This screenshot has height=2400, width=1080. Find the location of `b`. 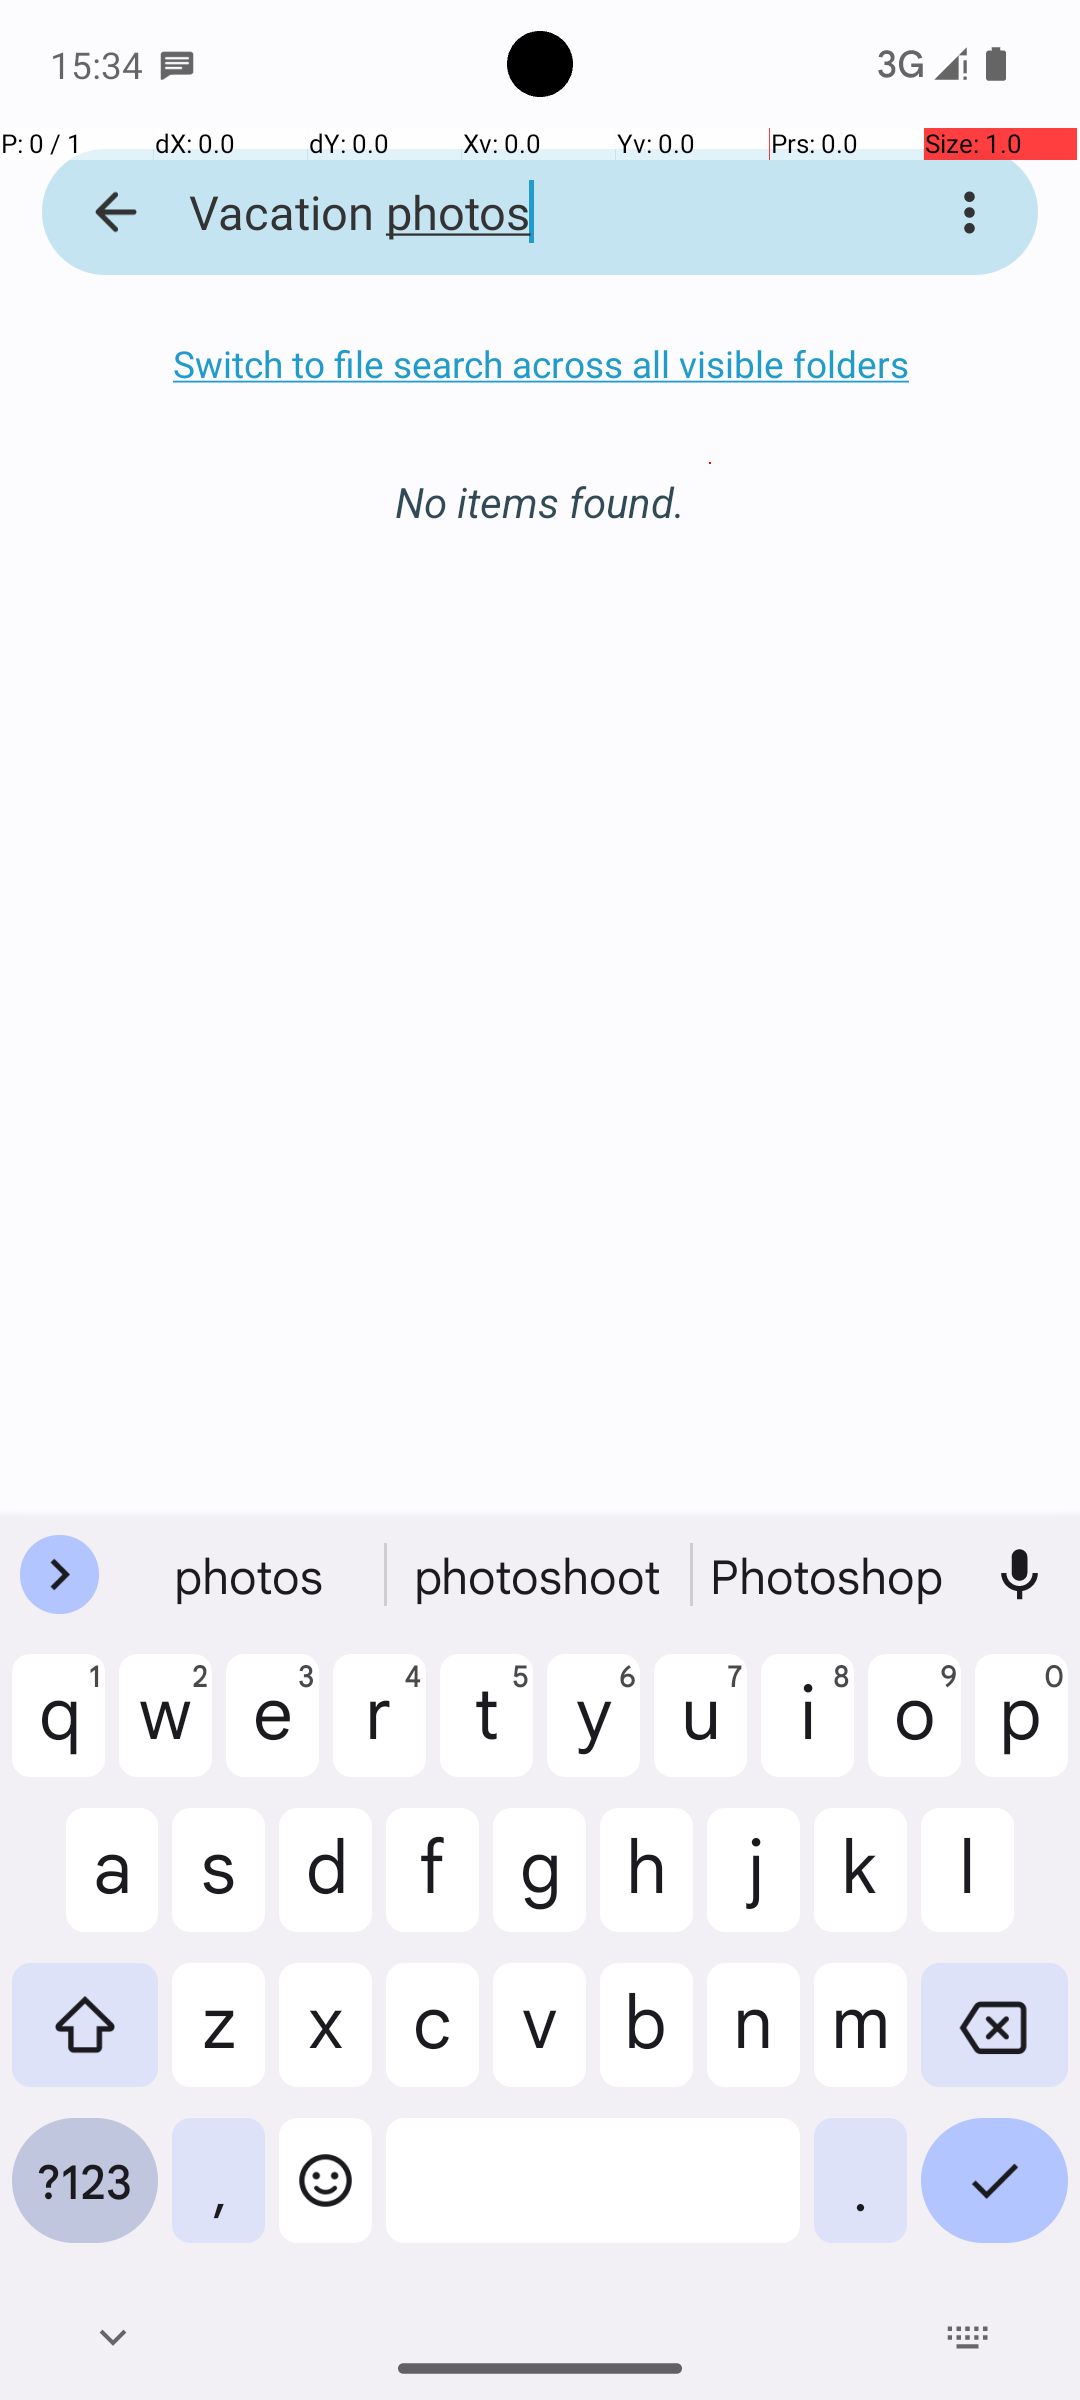

b is located at coordinates (646, 2040).